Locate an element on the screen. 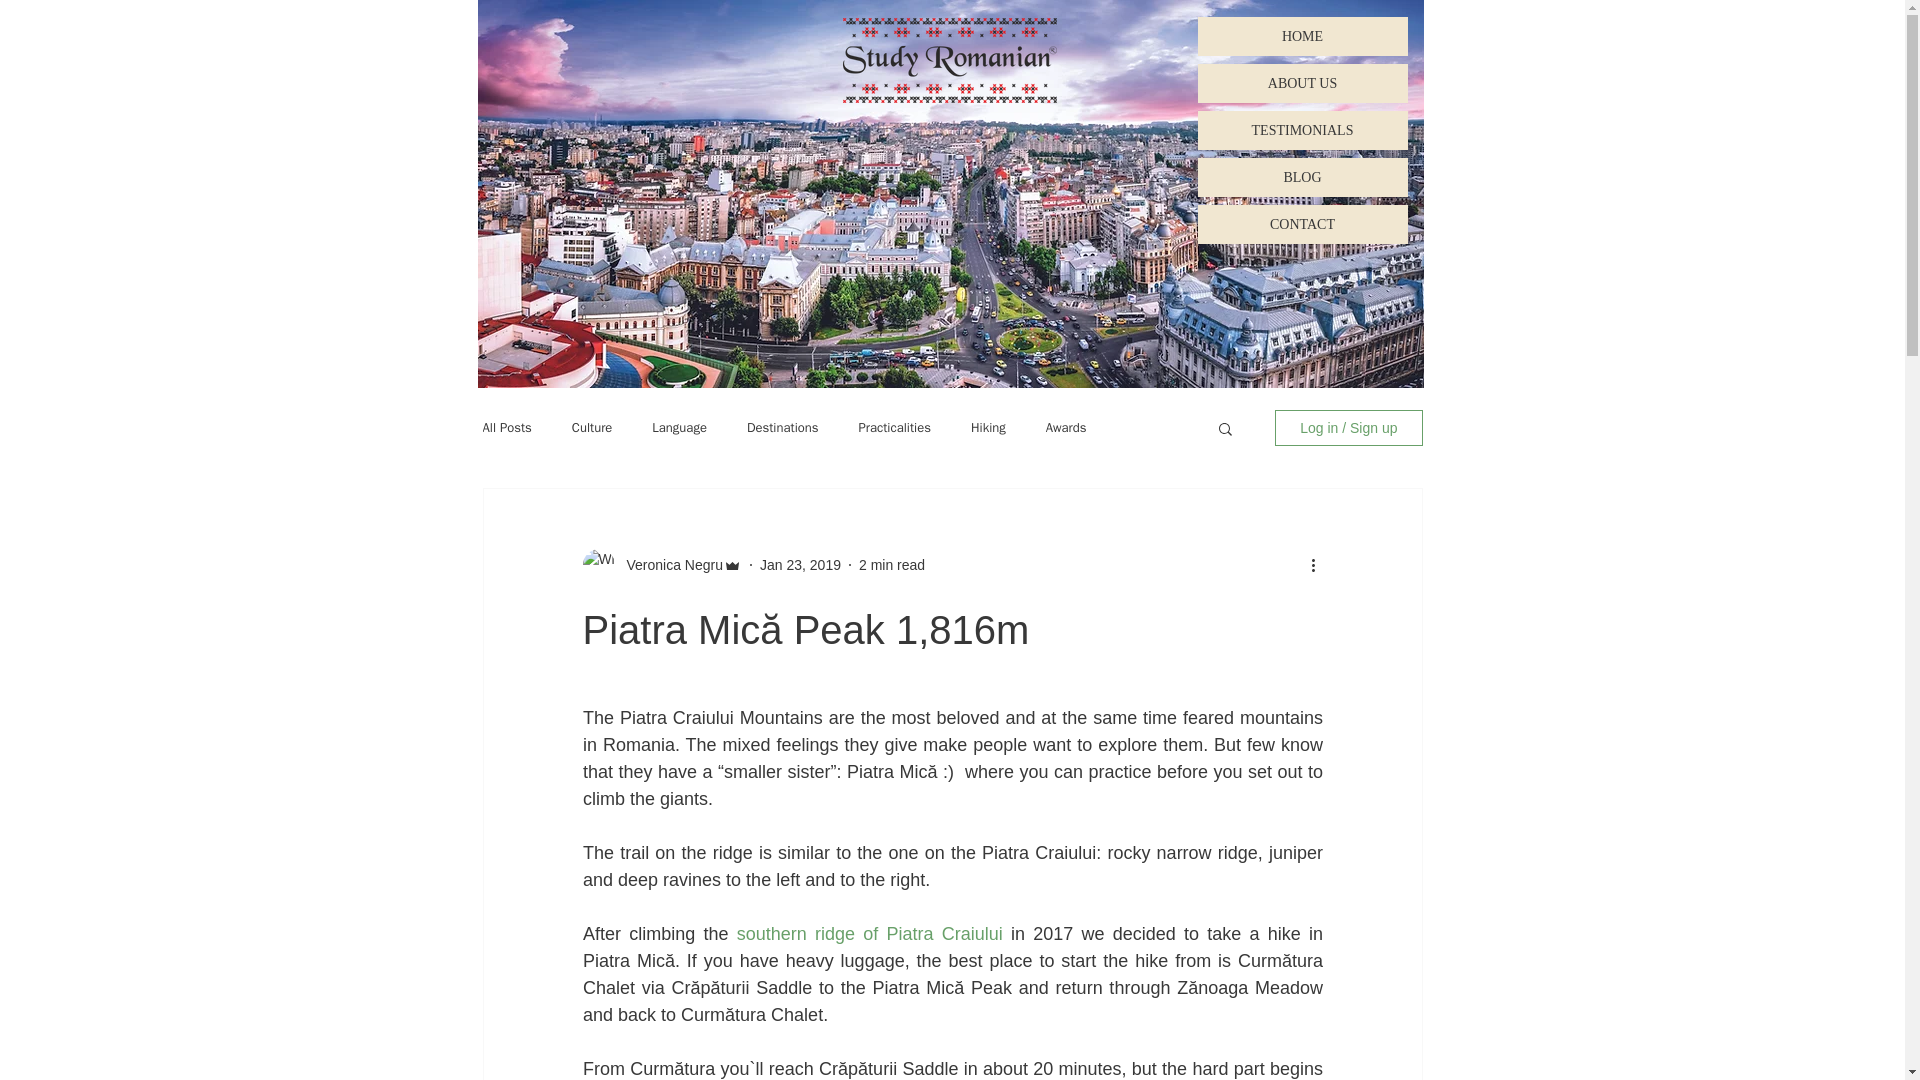 Image resolution: width=1920 pixels, height=1080 pixels. Veronica Negru is located at coordinates (668, 564).